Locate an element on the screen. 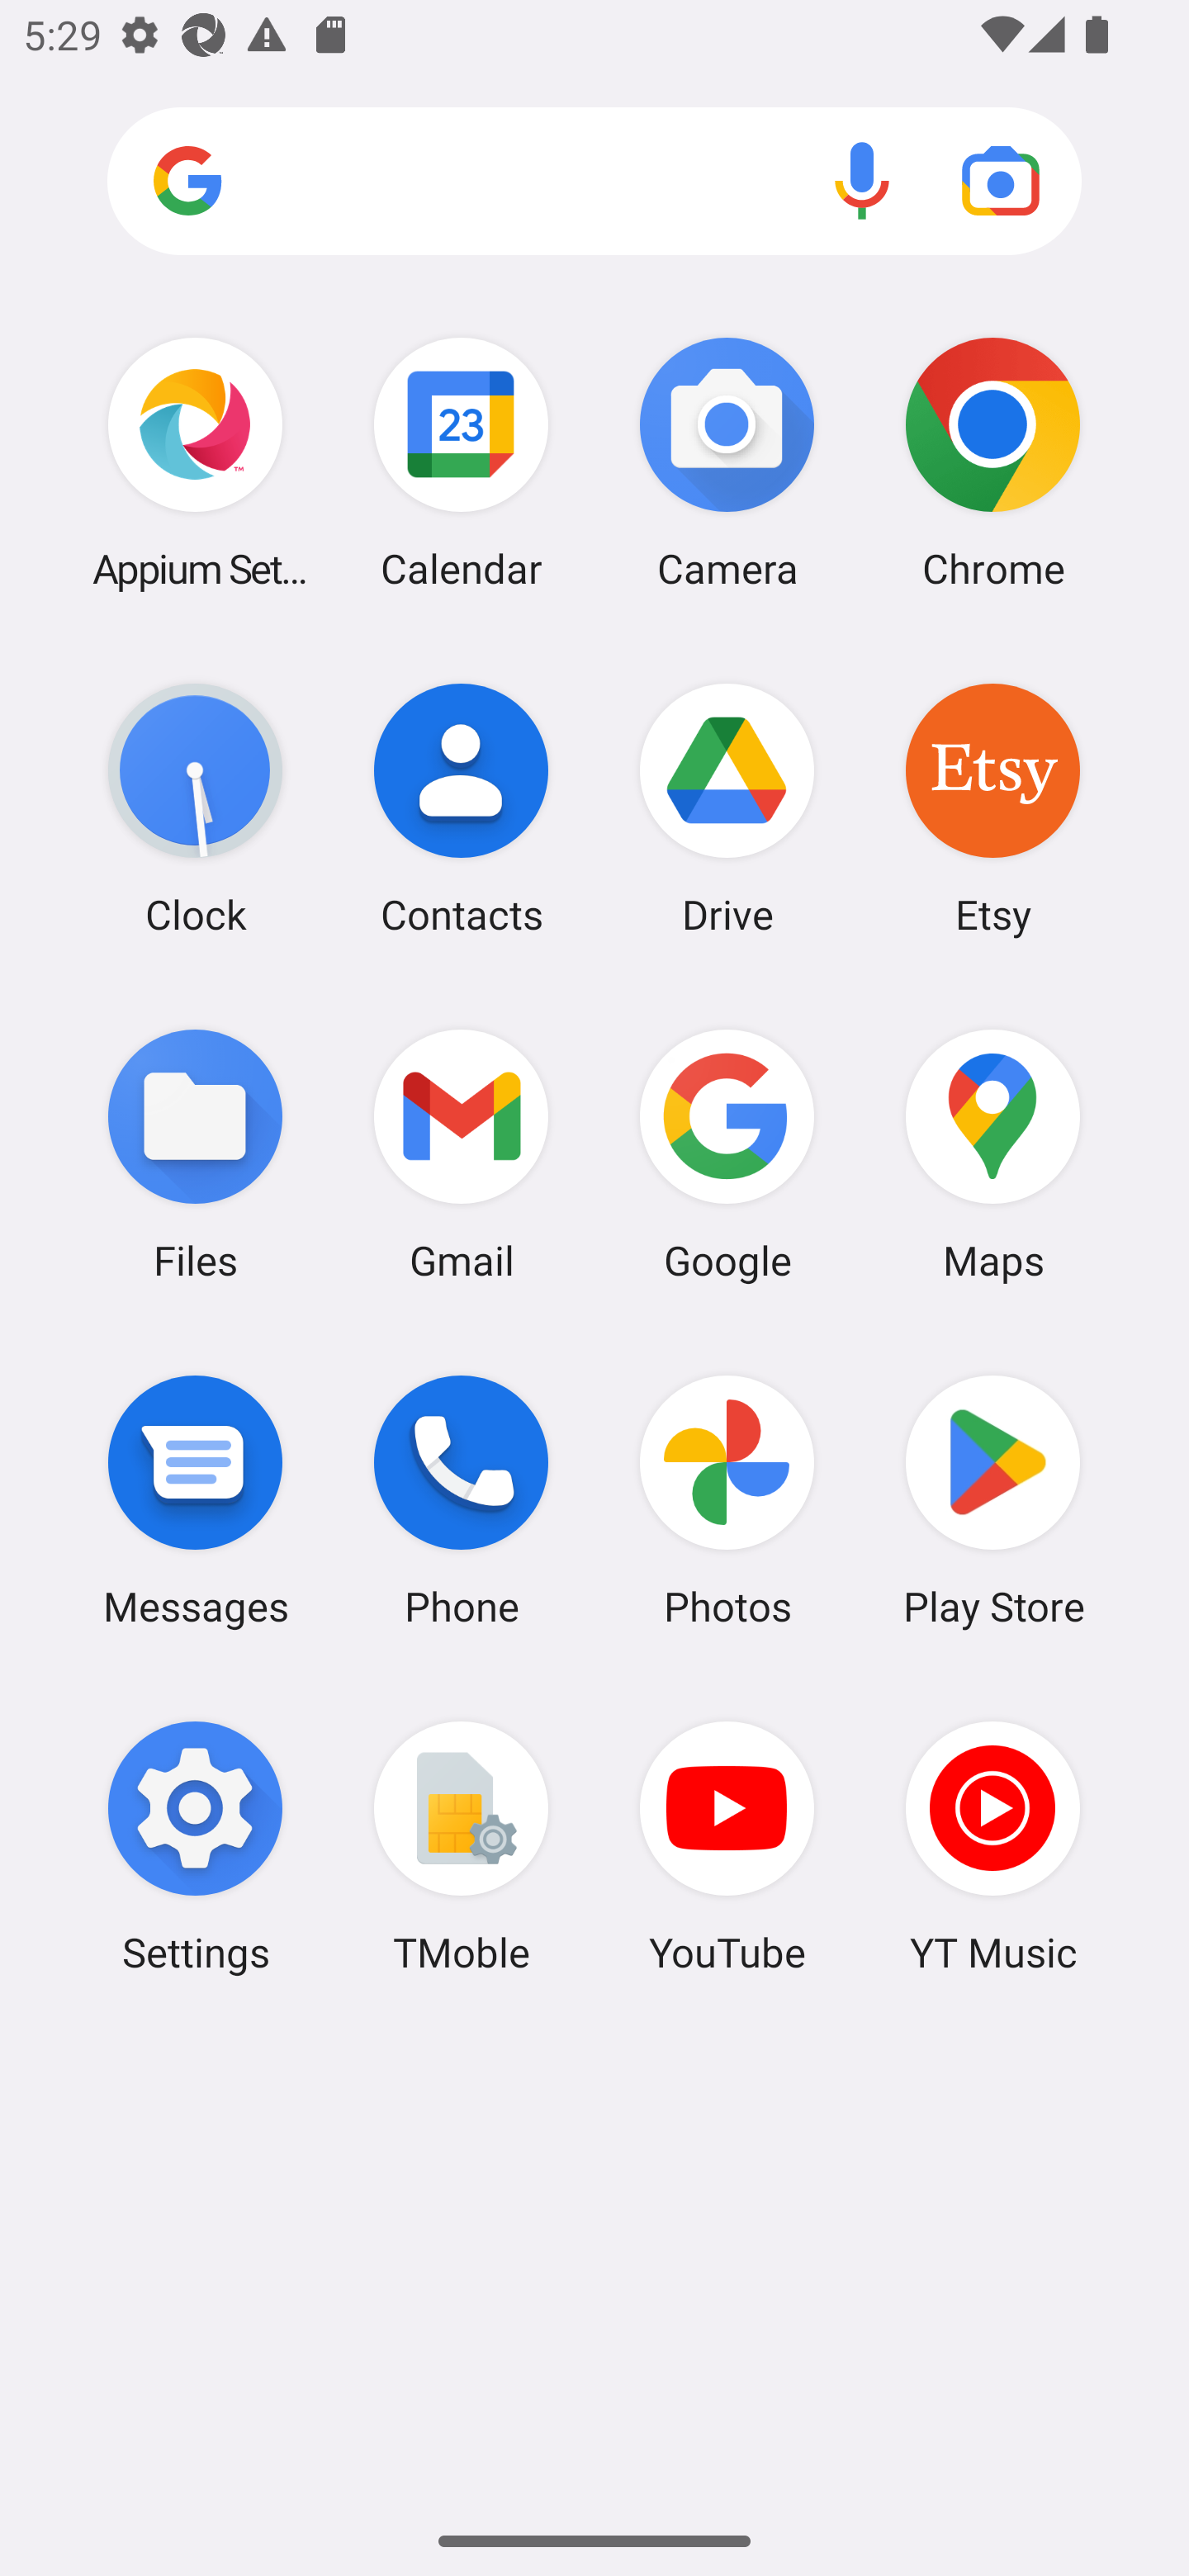 This screenshot has width=1189, height=2576. Clock is located at coordinates (195, 808).